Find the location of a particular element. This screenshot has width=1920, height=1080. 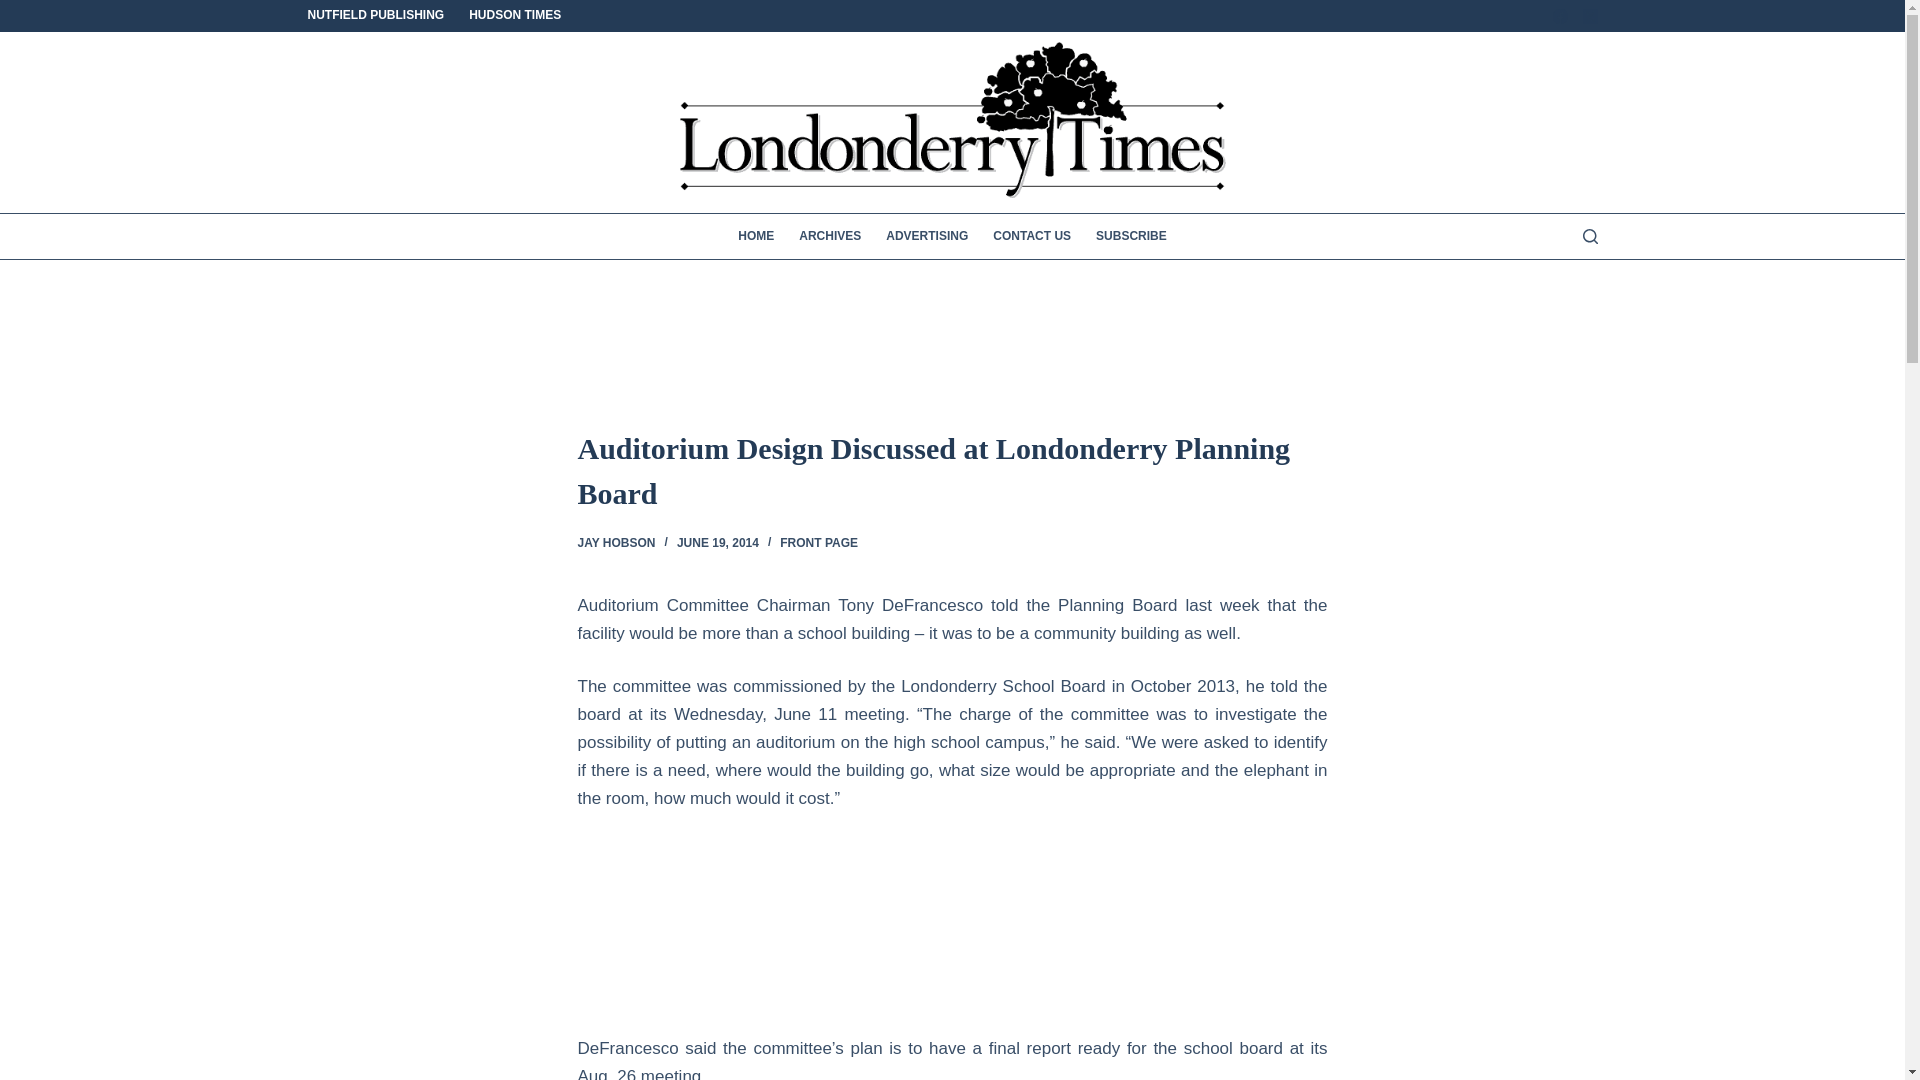

Advertisement is located at coordinates (375, 933).